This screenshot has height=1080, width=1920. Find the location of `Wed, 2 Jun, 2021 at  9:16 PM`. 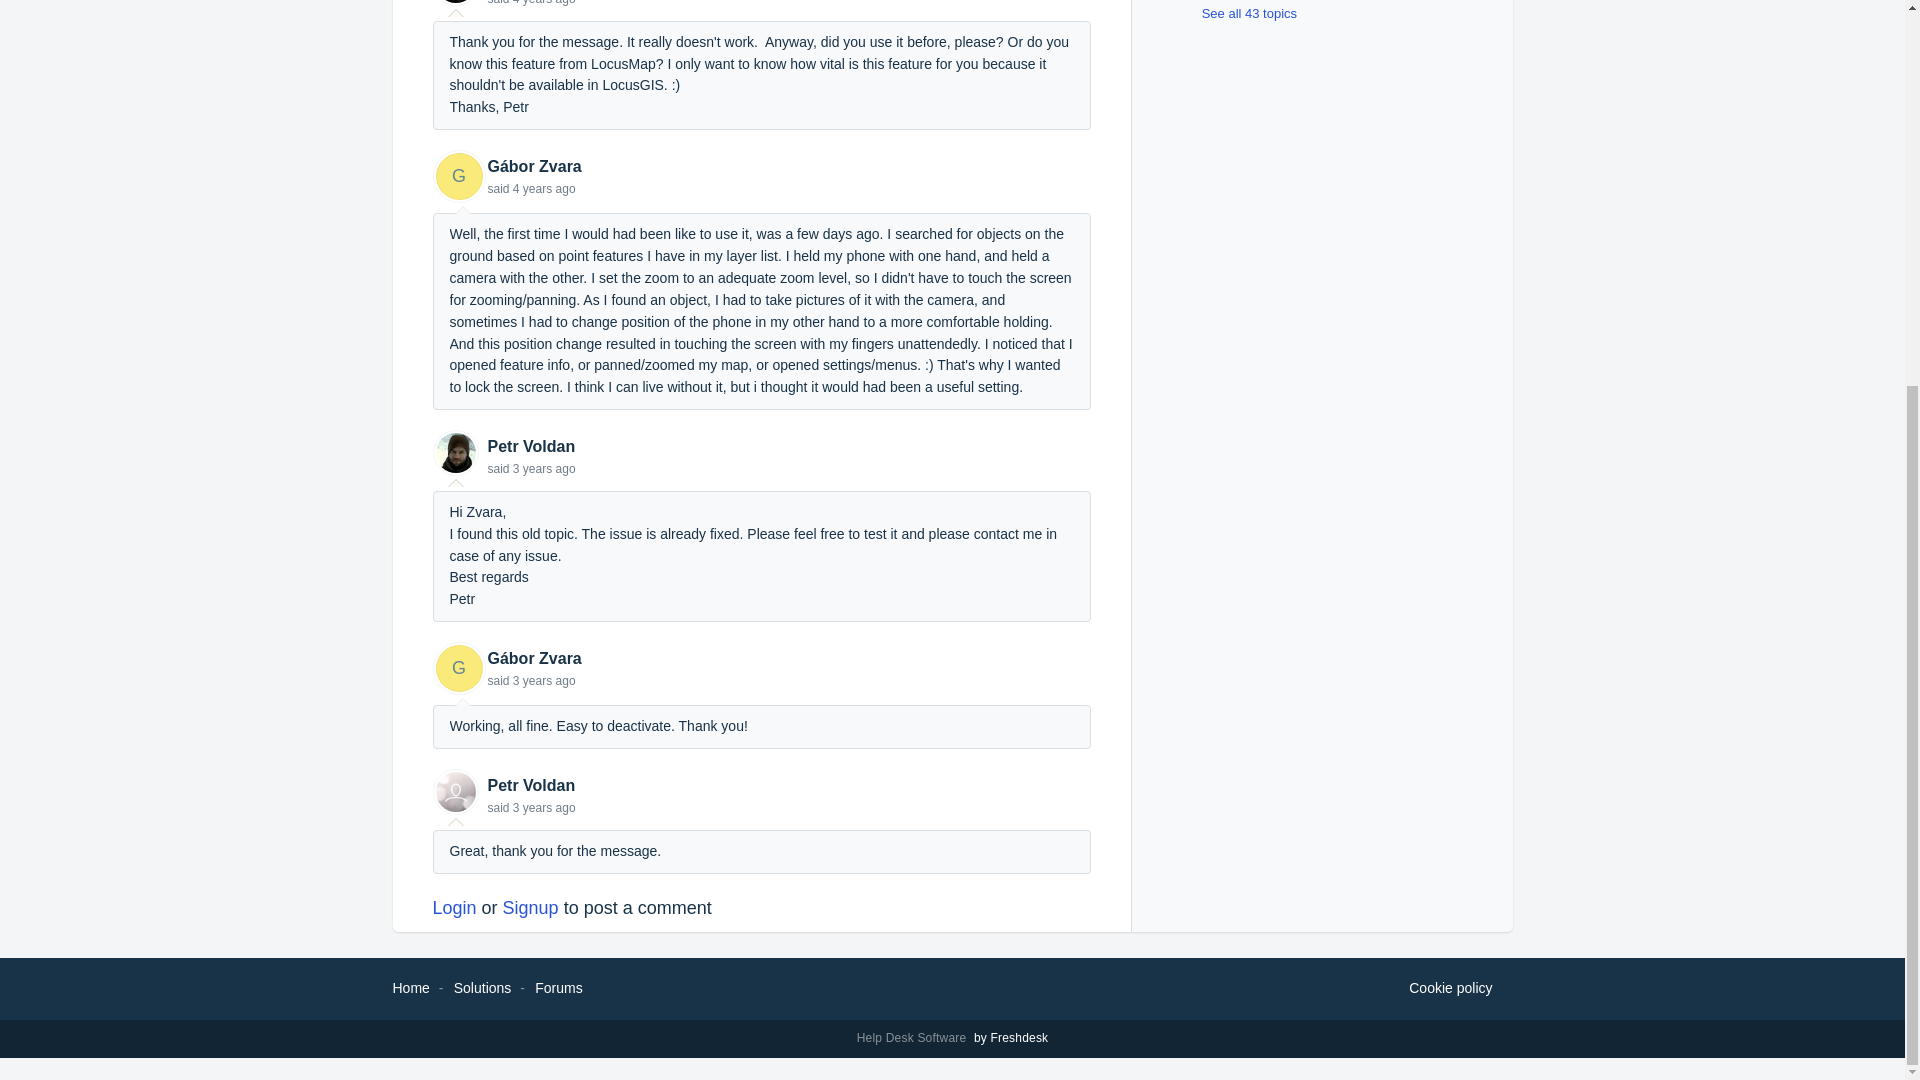

Wed, 2 Jun, 2021 at  9:16 PM is located at coordinates (544, 680).